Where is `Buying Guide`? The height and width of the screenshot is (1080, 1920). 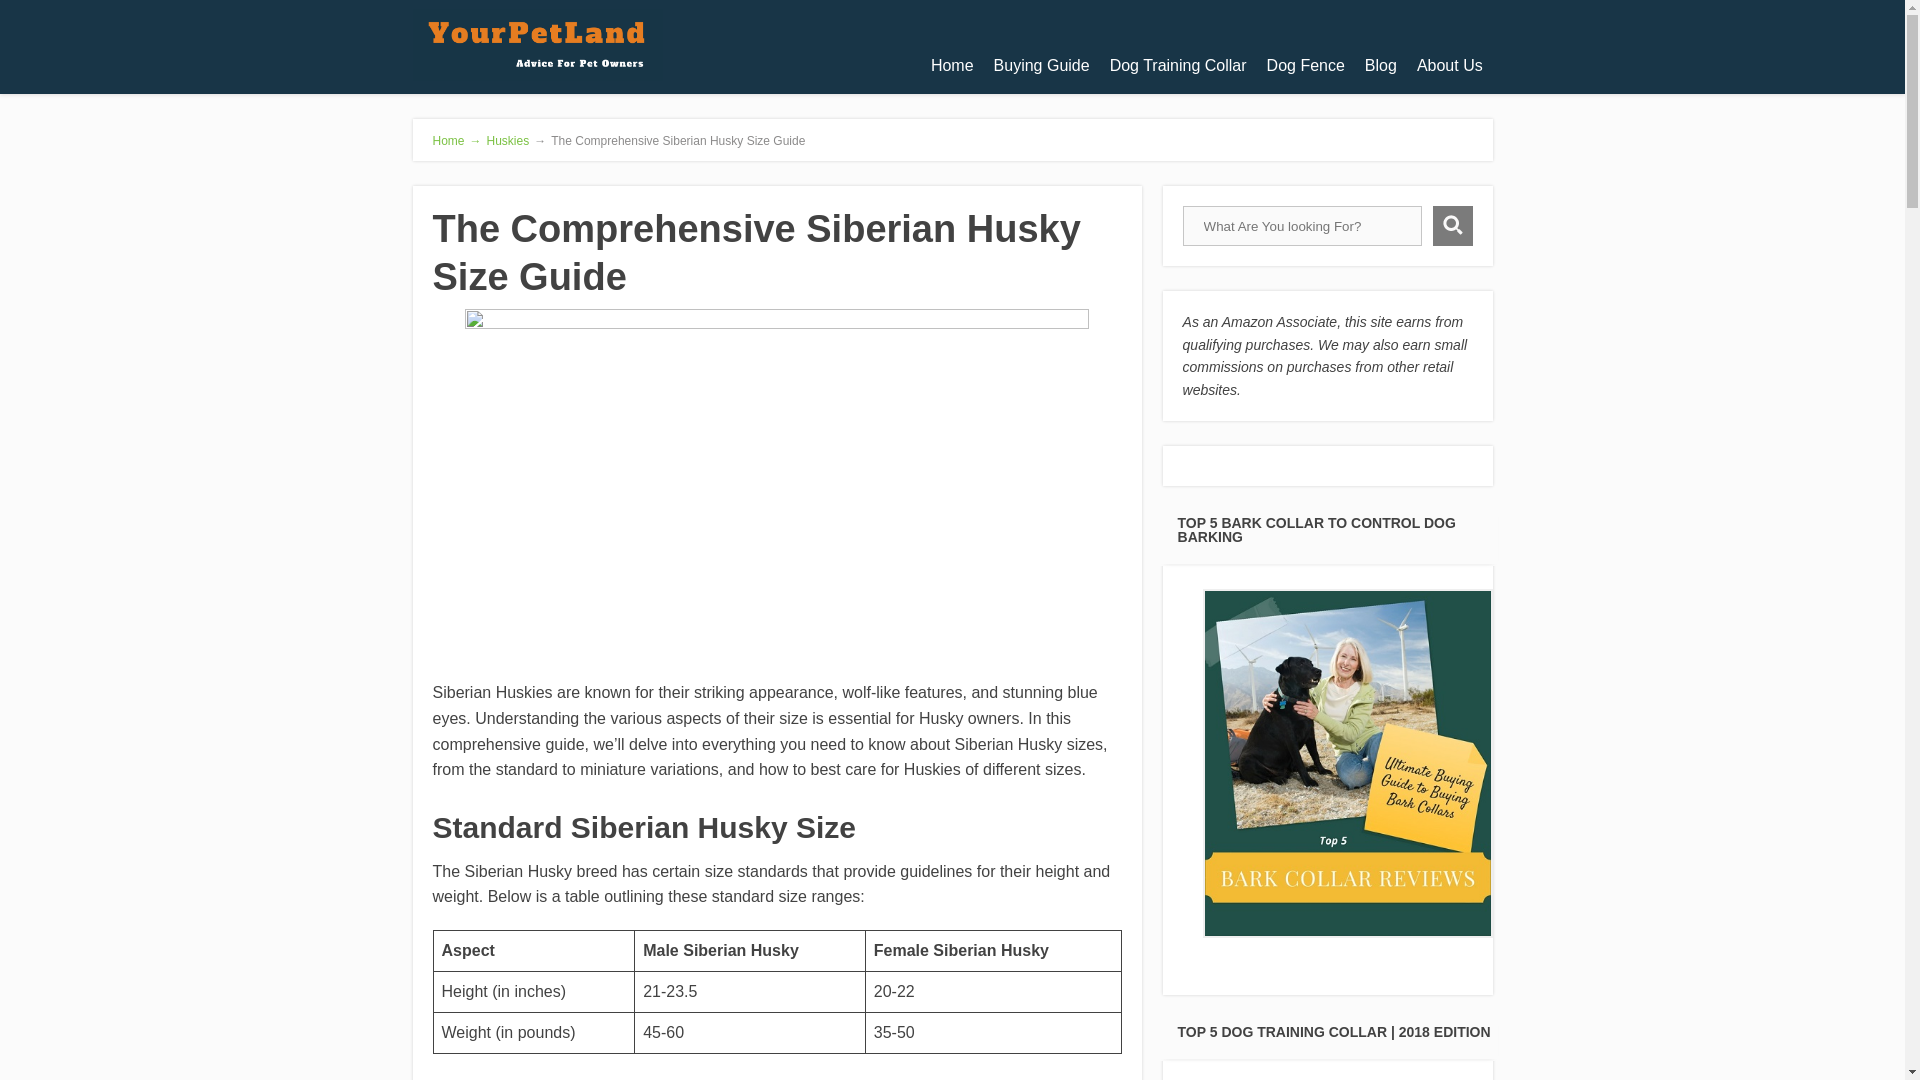
Buying Guide is located at coordinates (1042, 66).